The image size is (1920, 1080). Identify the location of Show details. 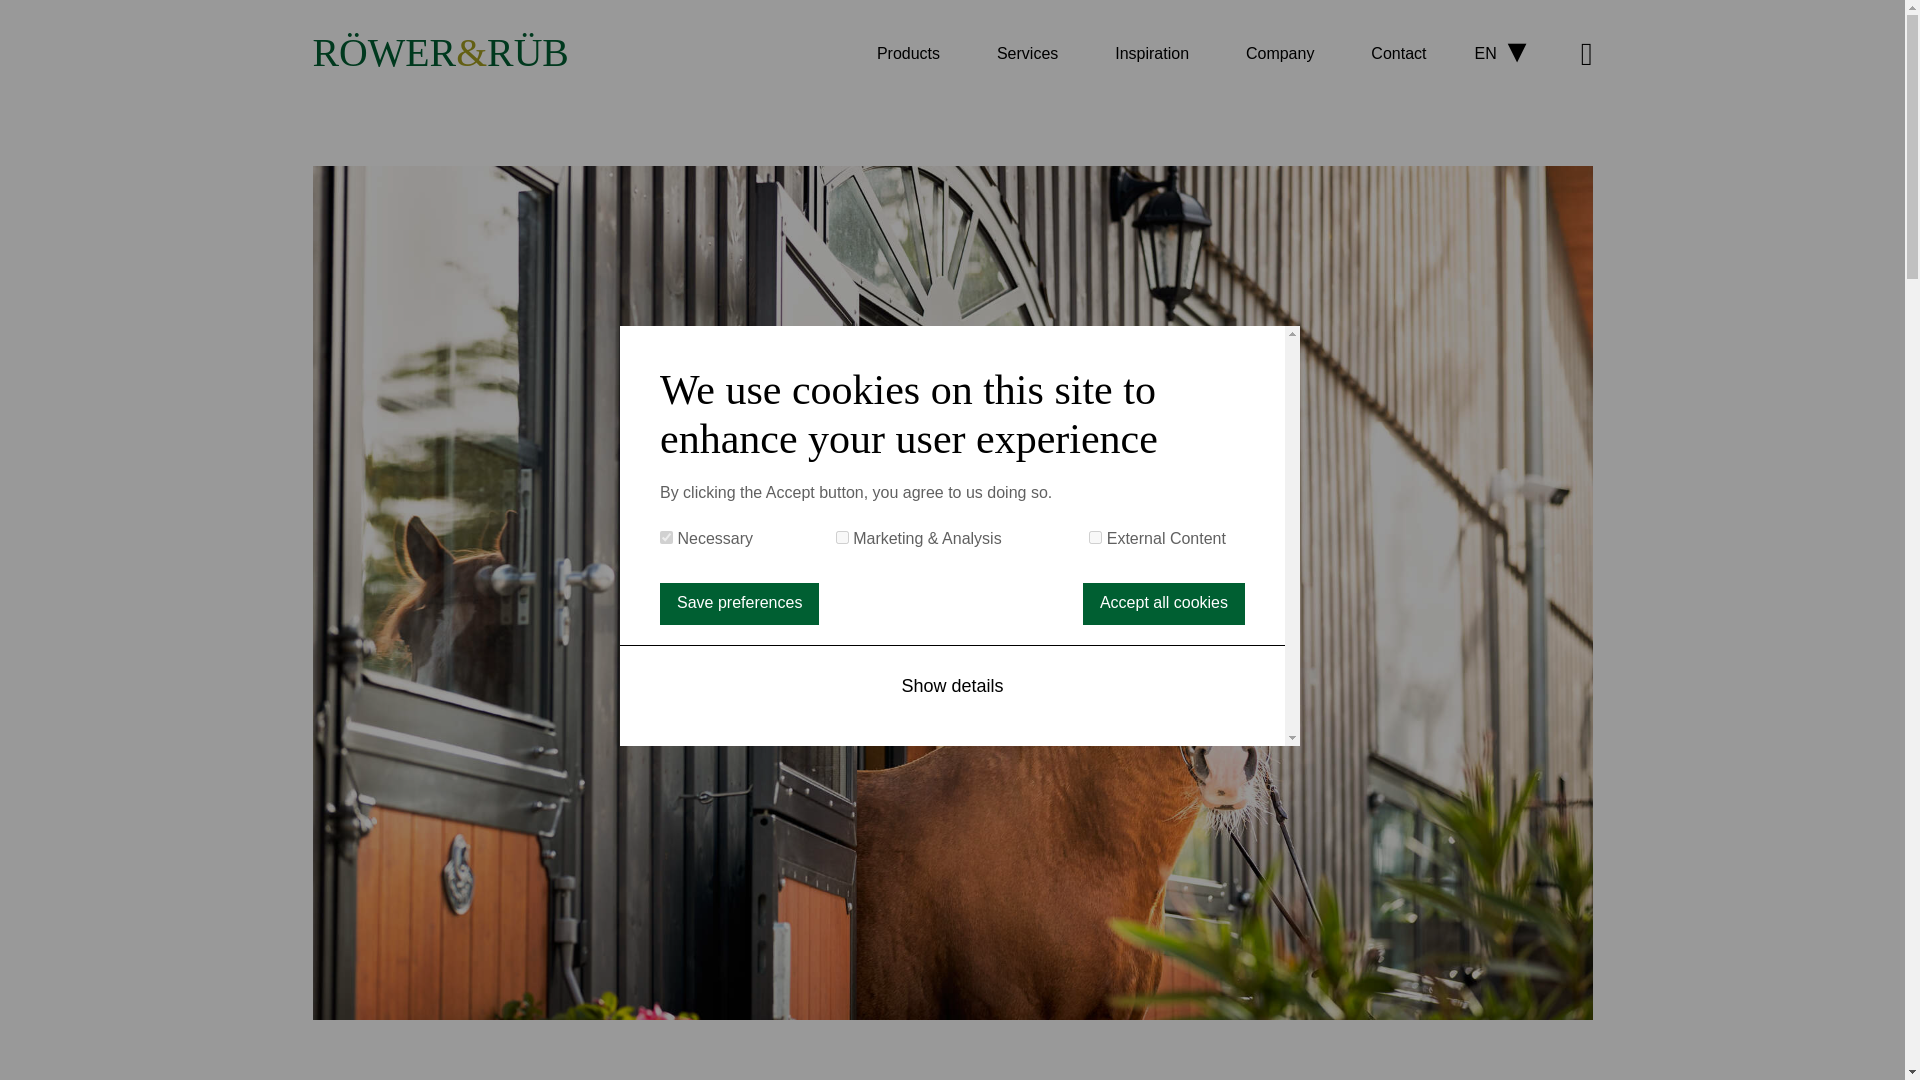
(952, 686).